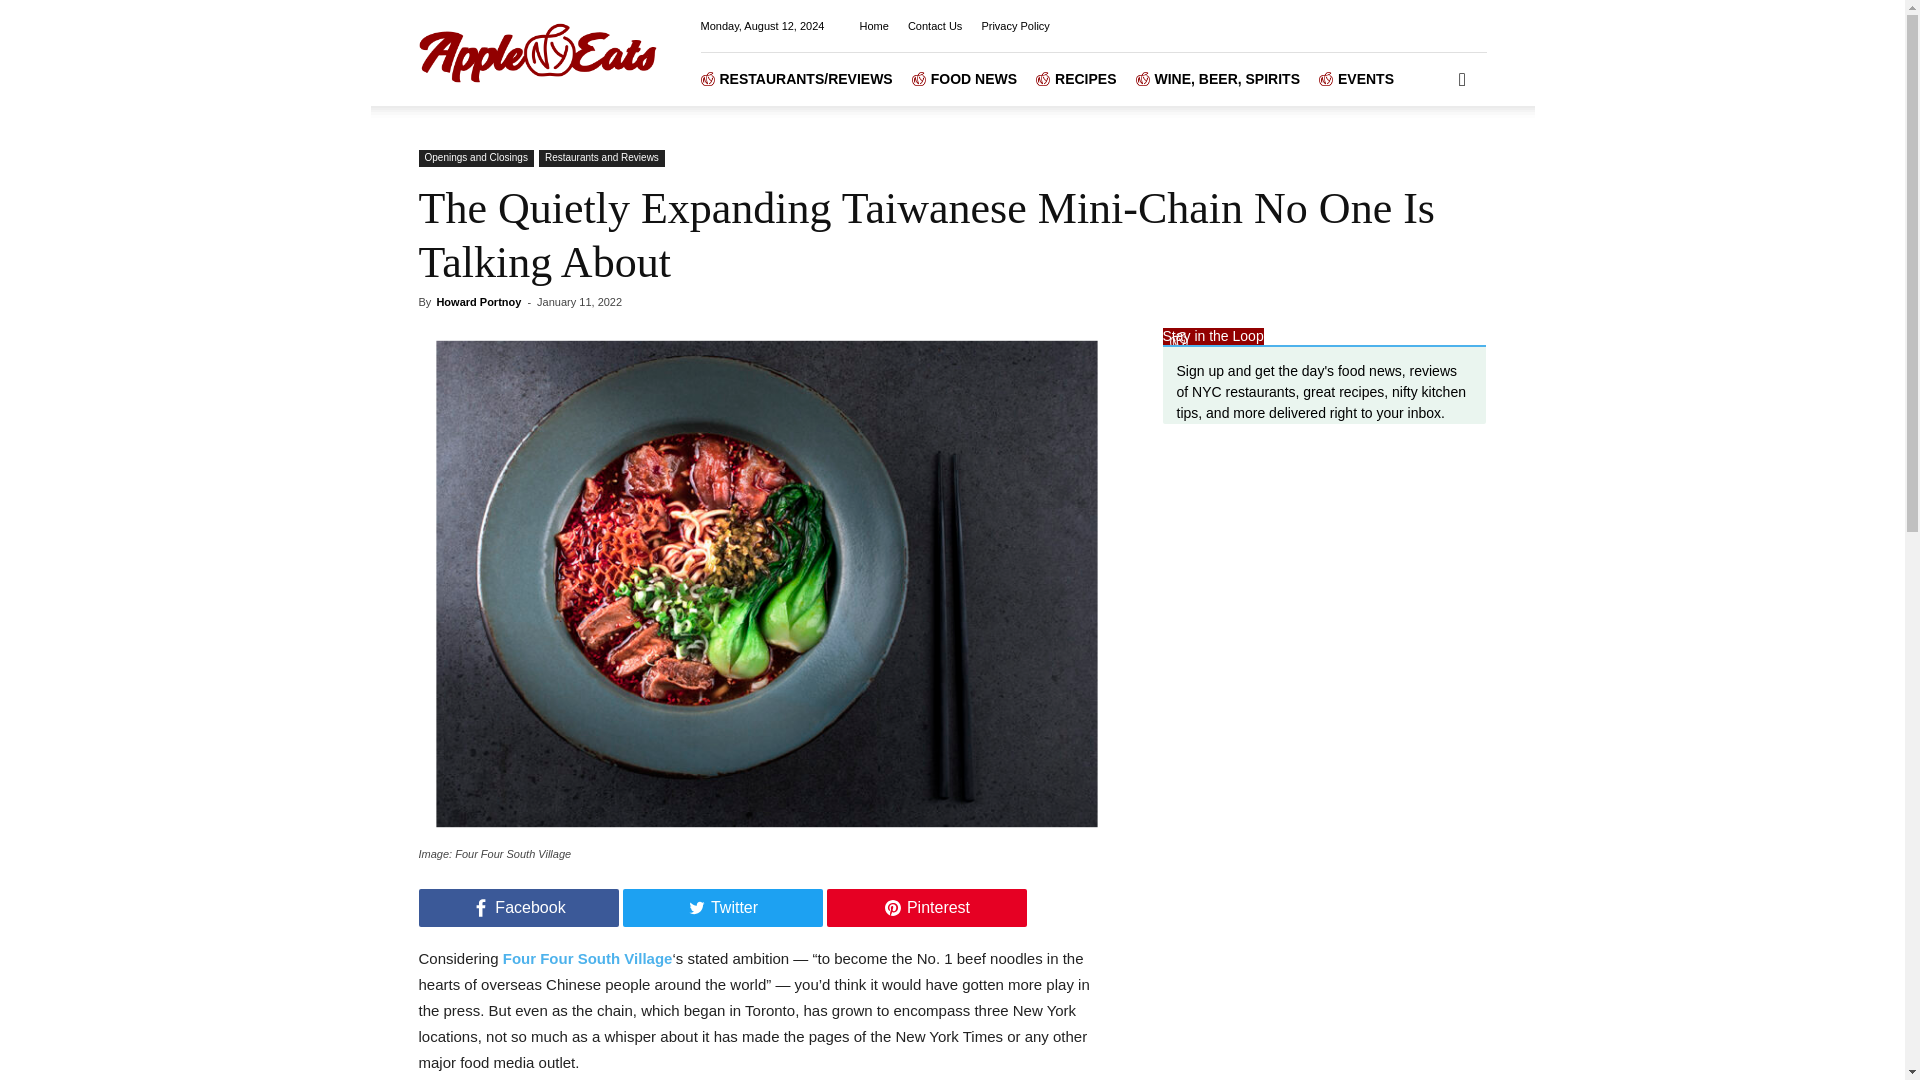 Image resolution: width=1920 pixels, height=1080 pixels. Describe the element at coordinates (974, 78) in the screenshot. I see `FOOD NEWS` at that location.